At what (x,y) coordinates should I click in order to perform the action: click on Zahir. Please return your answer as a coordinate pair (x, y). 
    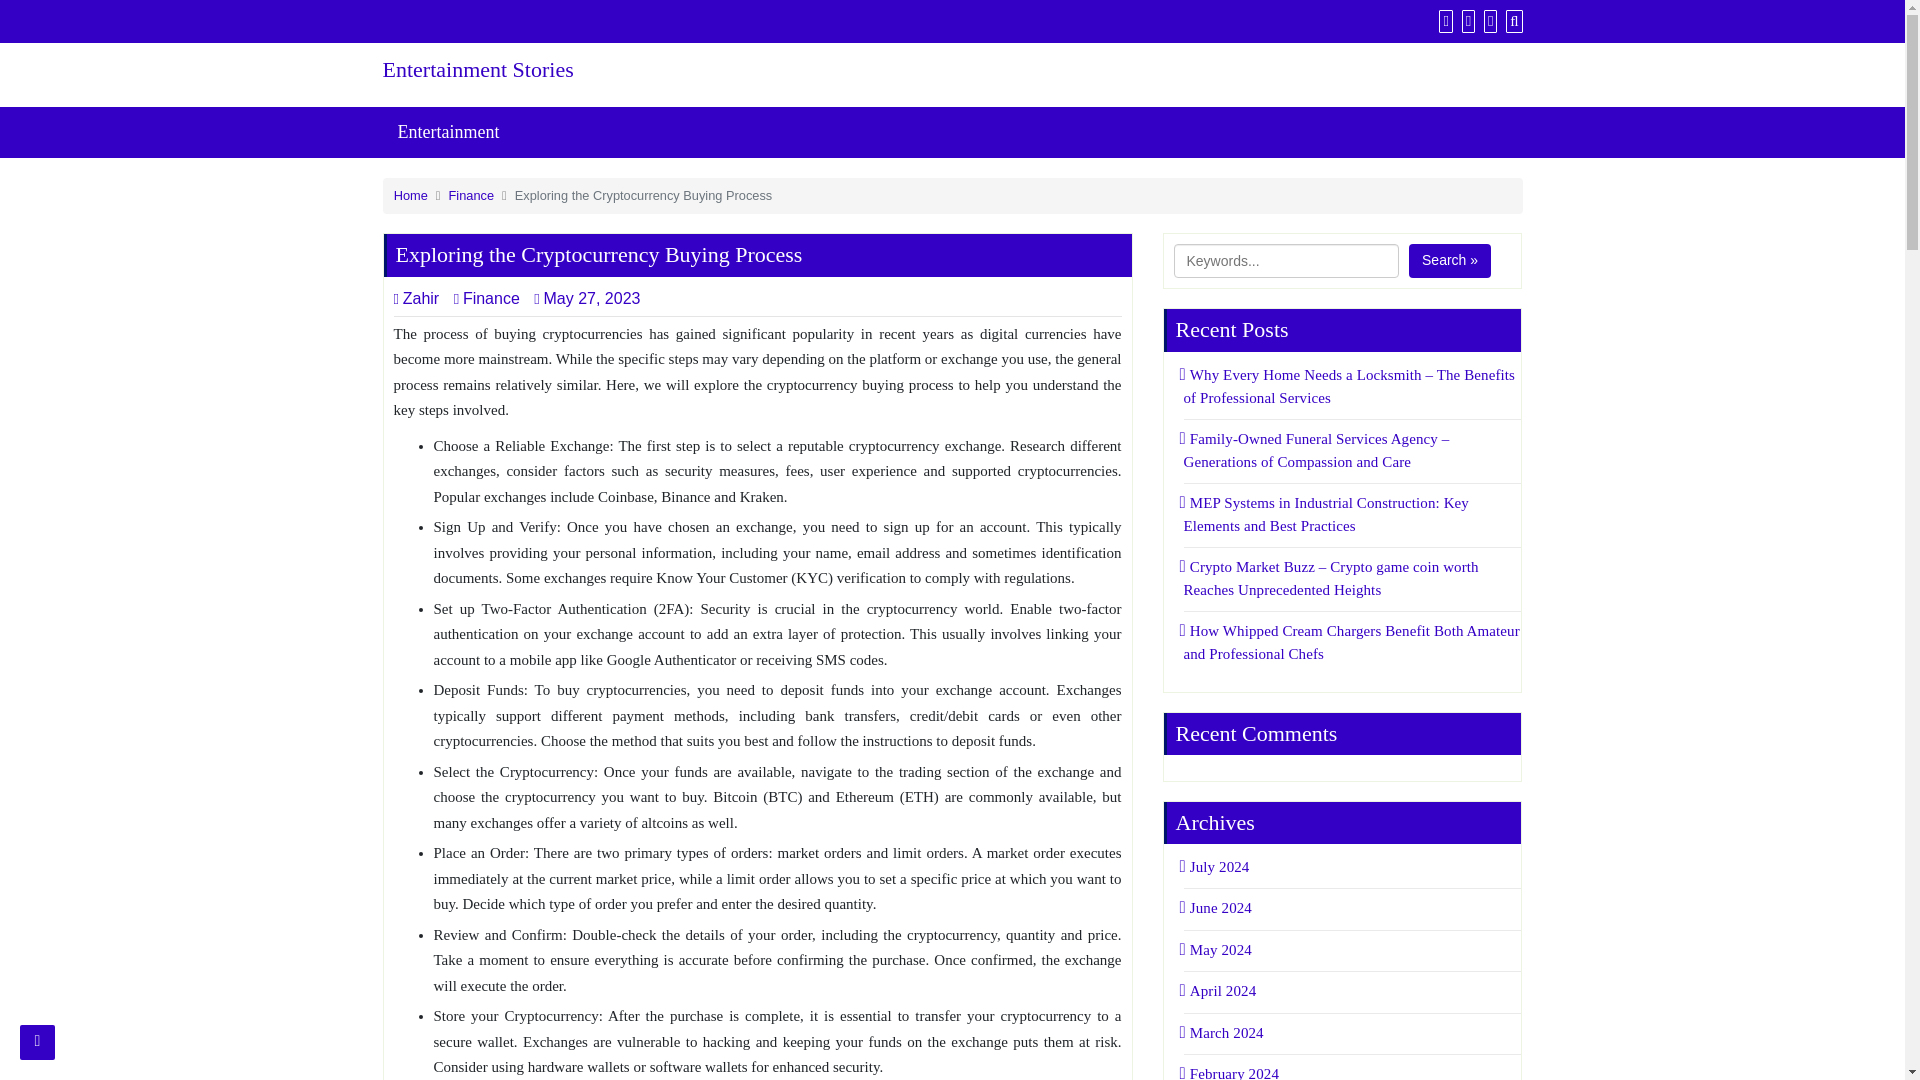
    Looking at the image, I should click on (416, 298).